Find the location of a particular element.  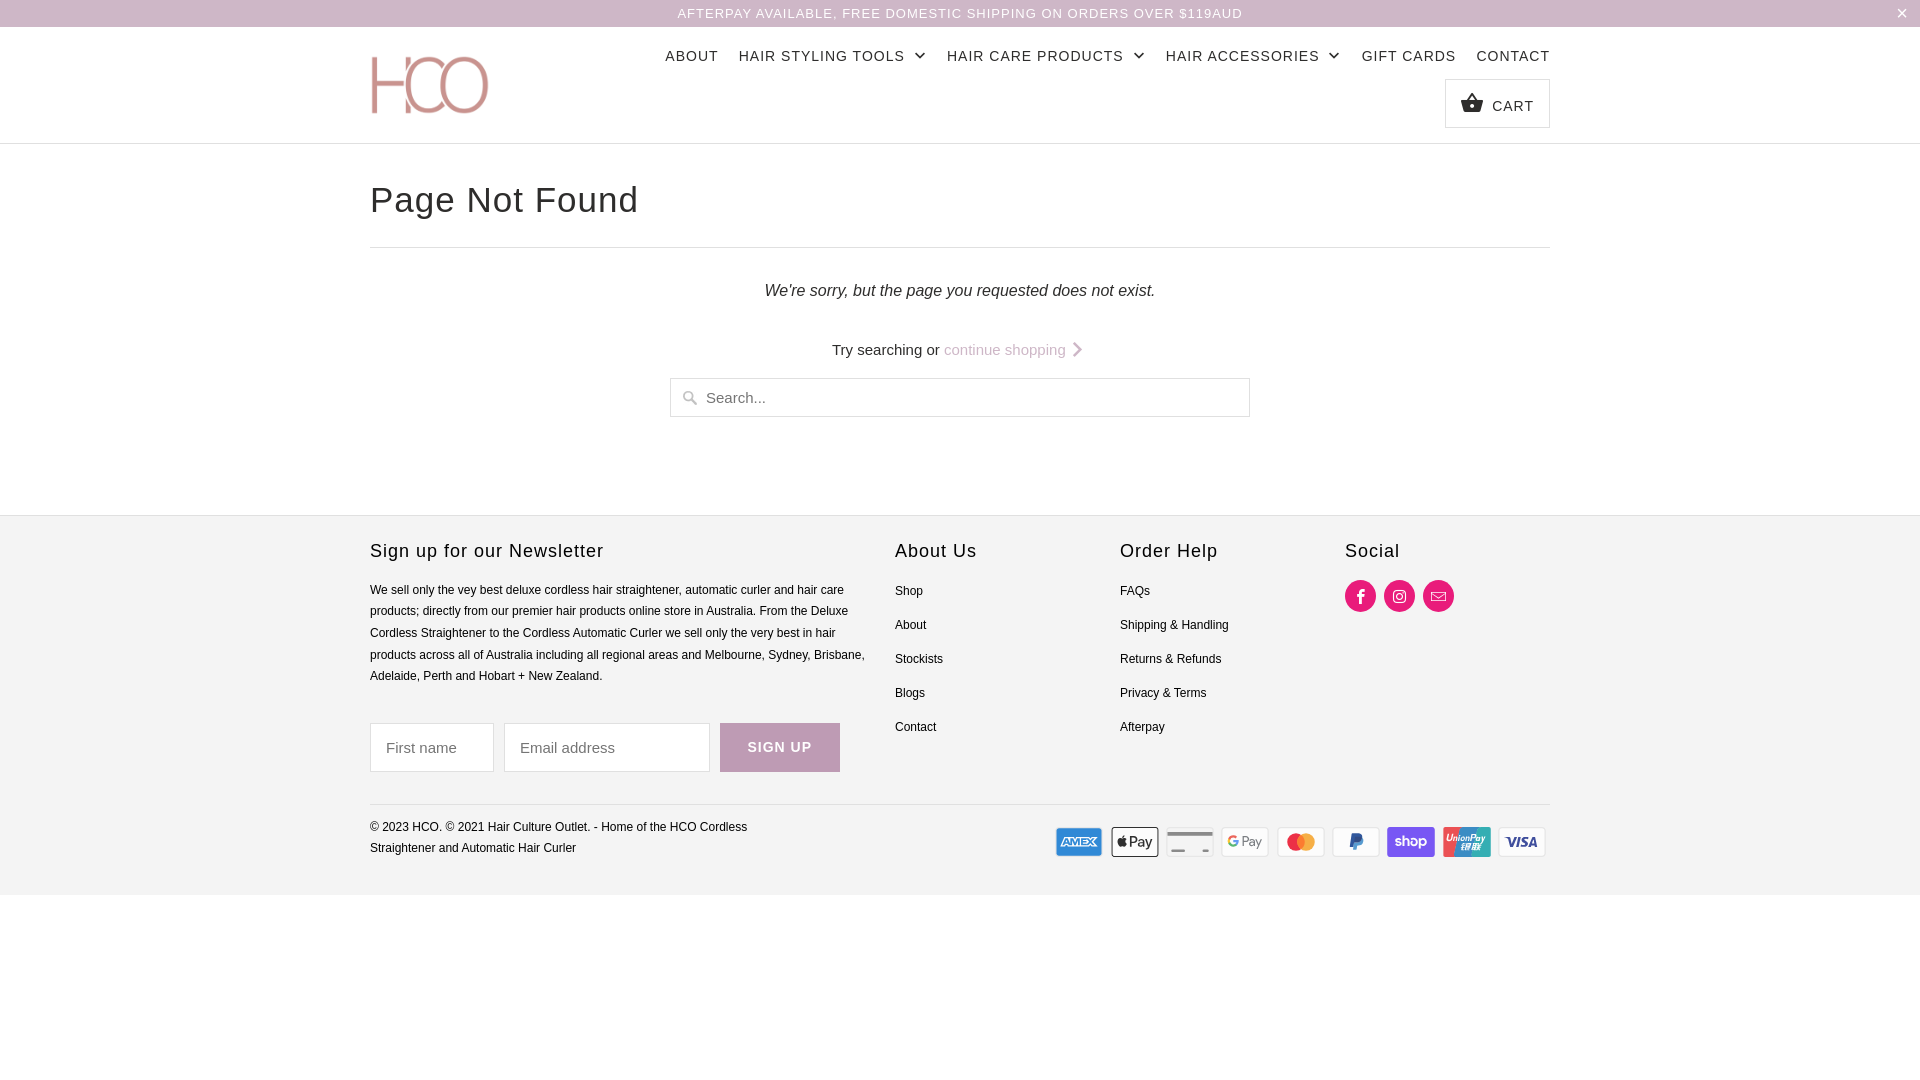

HAIR ACCESSORIES is located at coordinates (1254, 62).